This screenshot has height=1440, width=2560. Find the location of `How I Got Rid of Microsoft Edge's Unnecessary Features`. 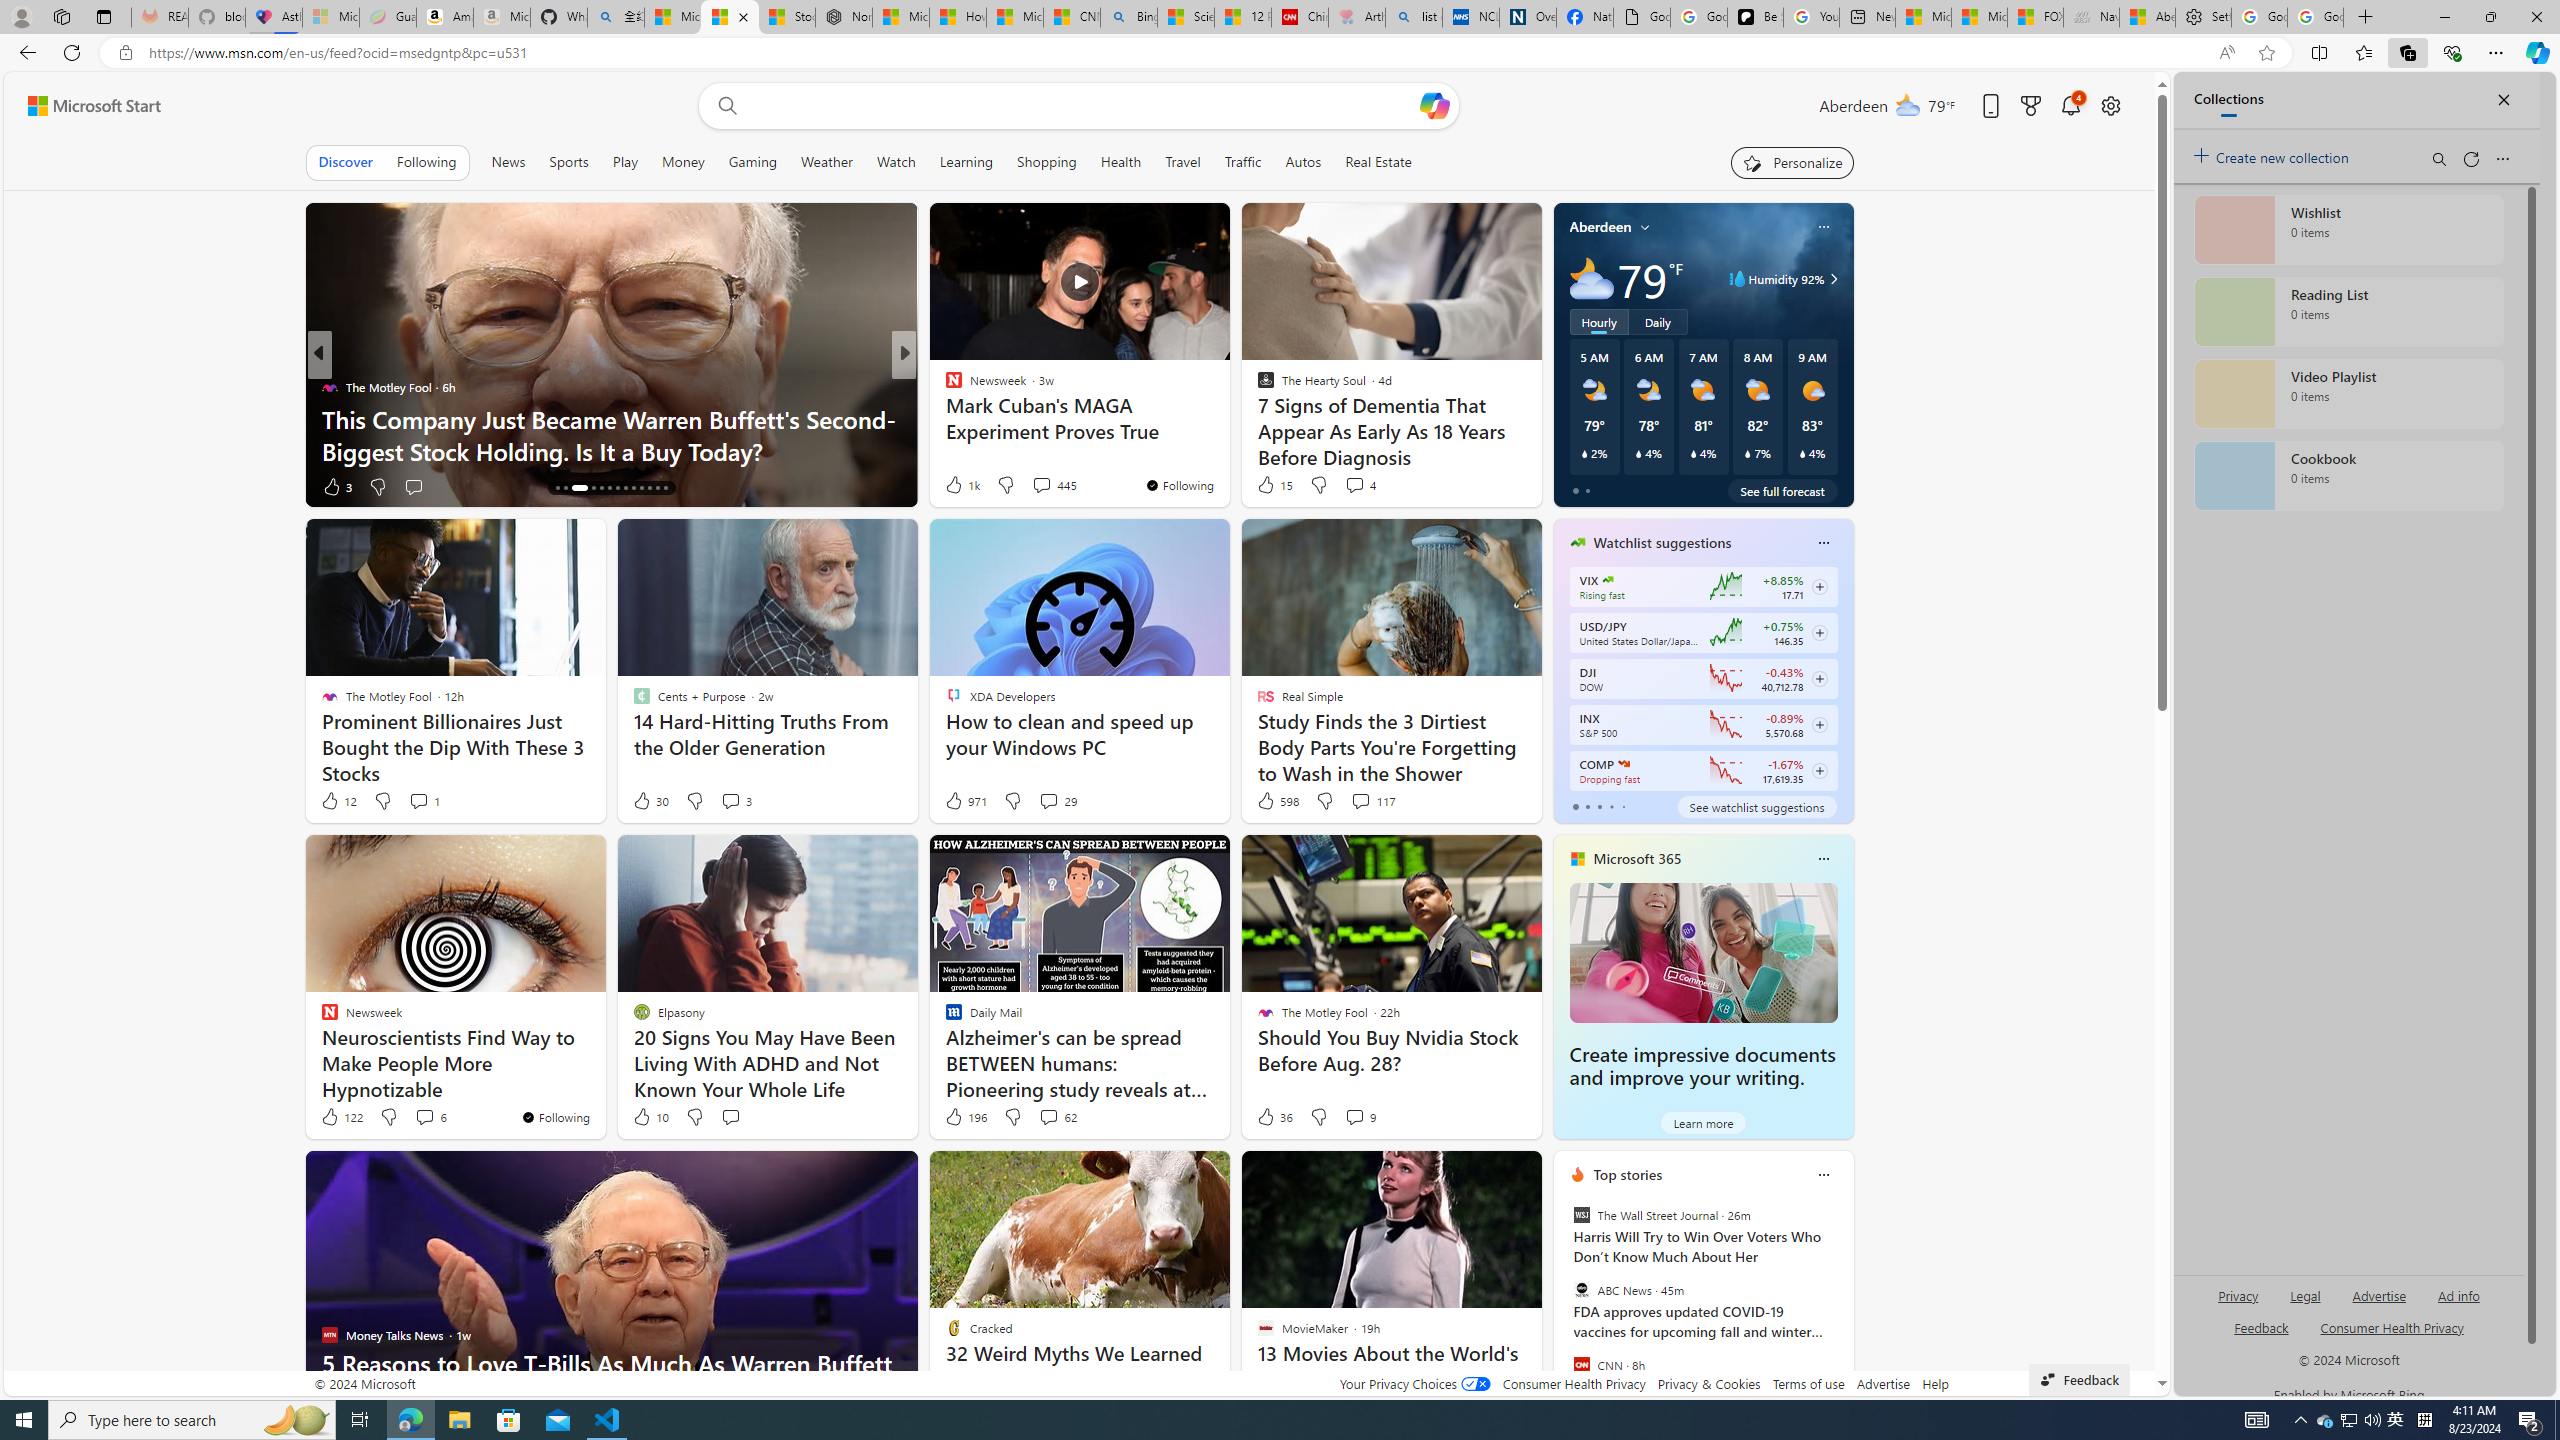

How I Got Rid of Microsoft Edge's Unnecessary Features is located at coordinates (958, 17).